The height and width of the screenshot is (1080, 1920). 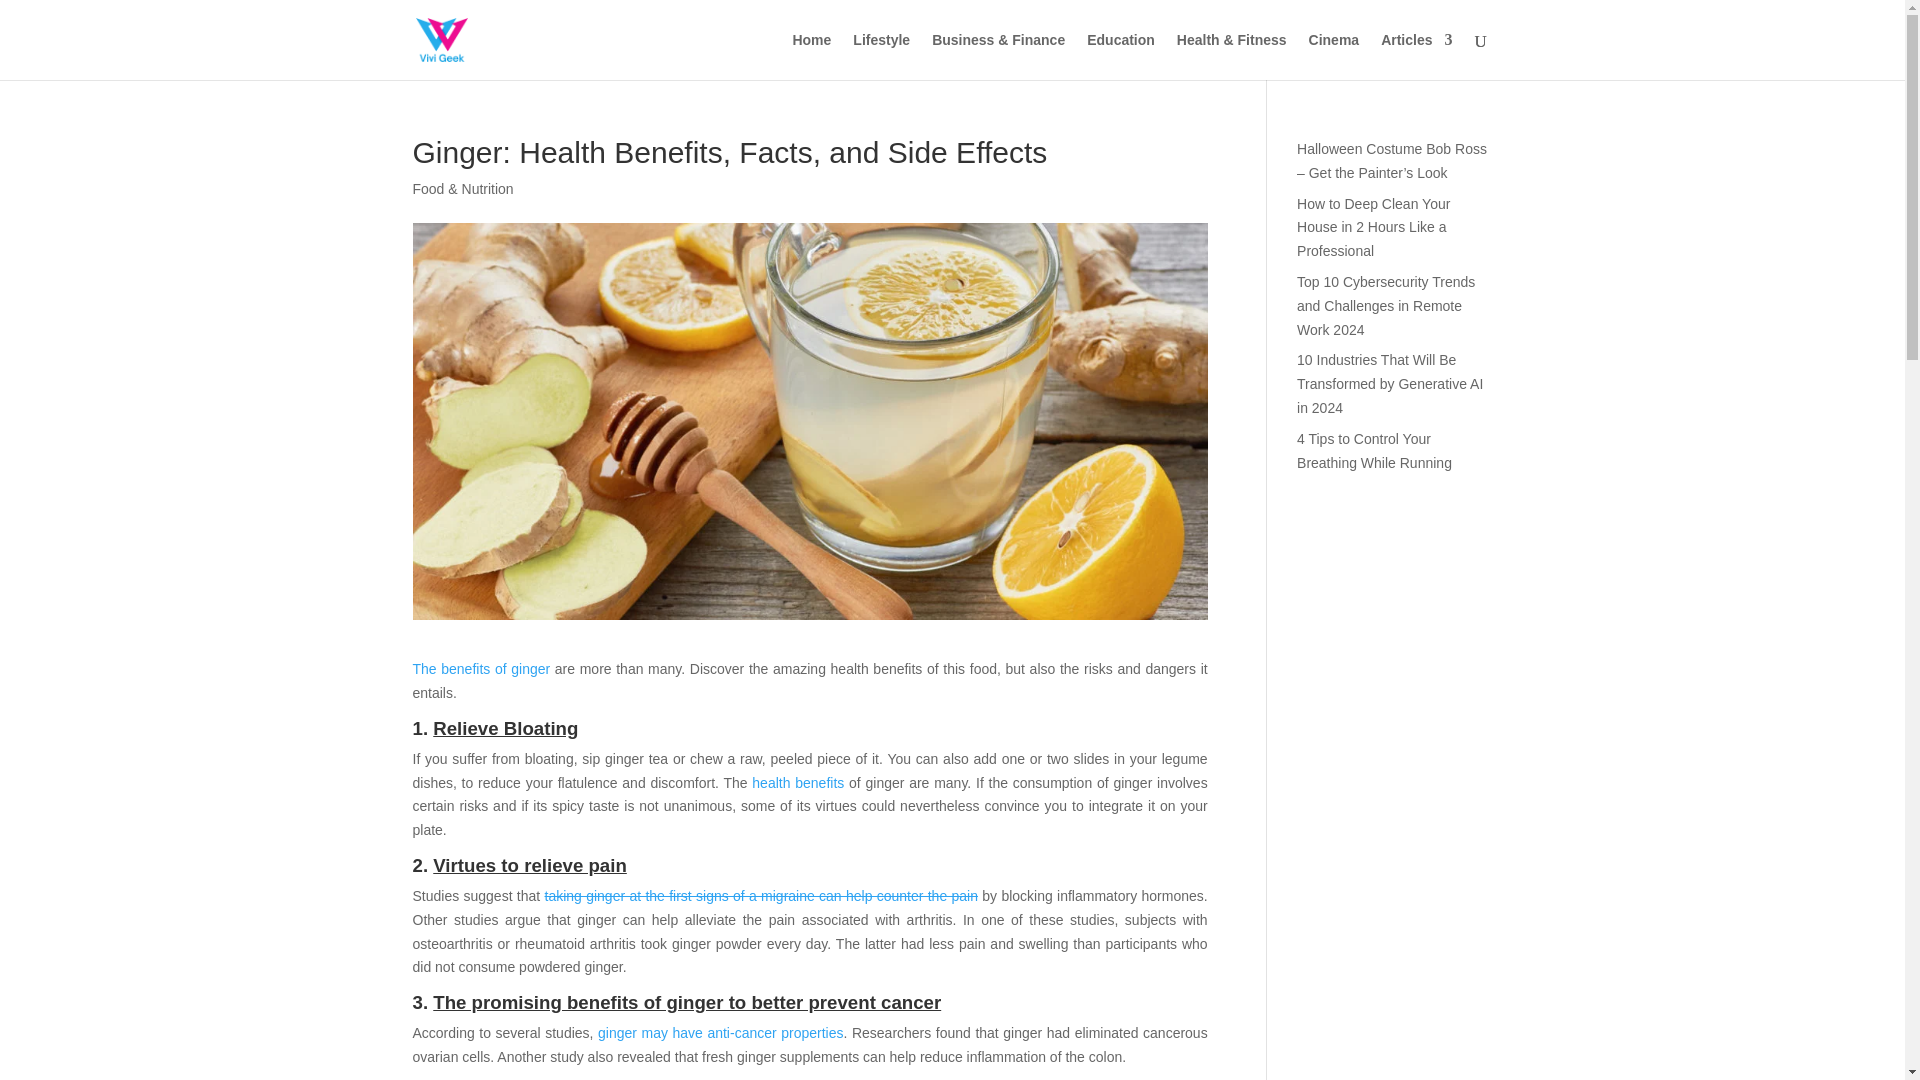 I want to click on Cinema, so click(x=1334, y=56).